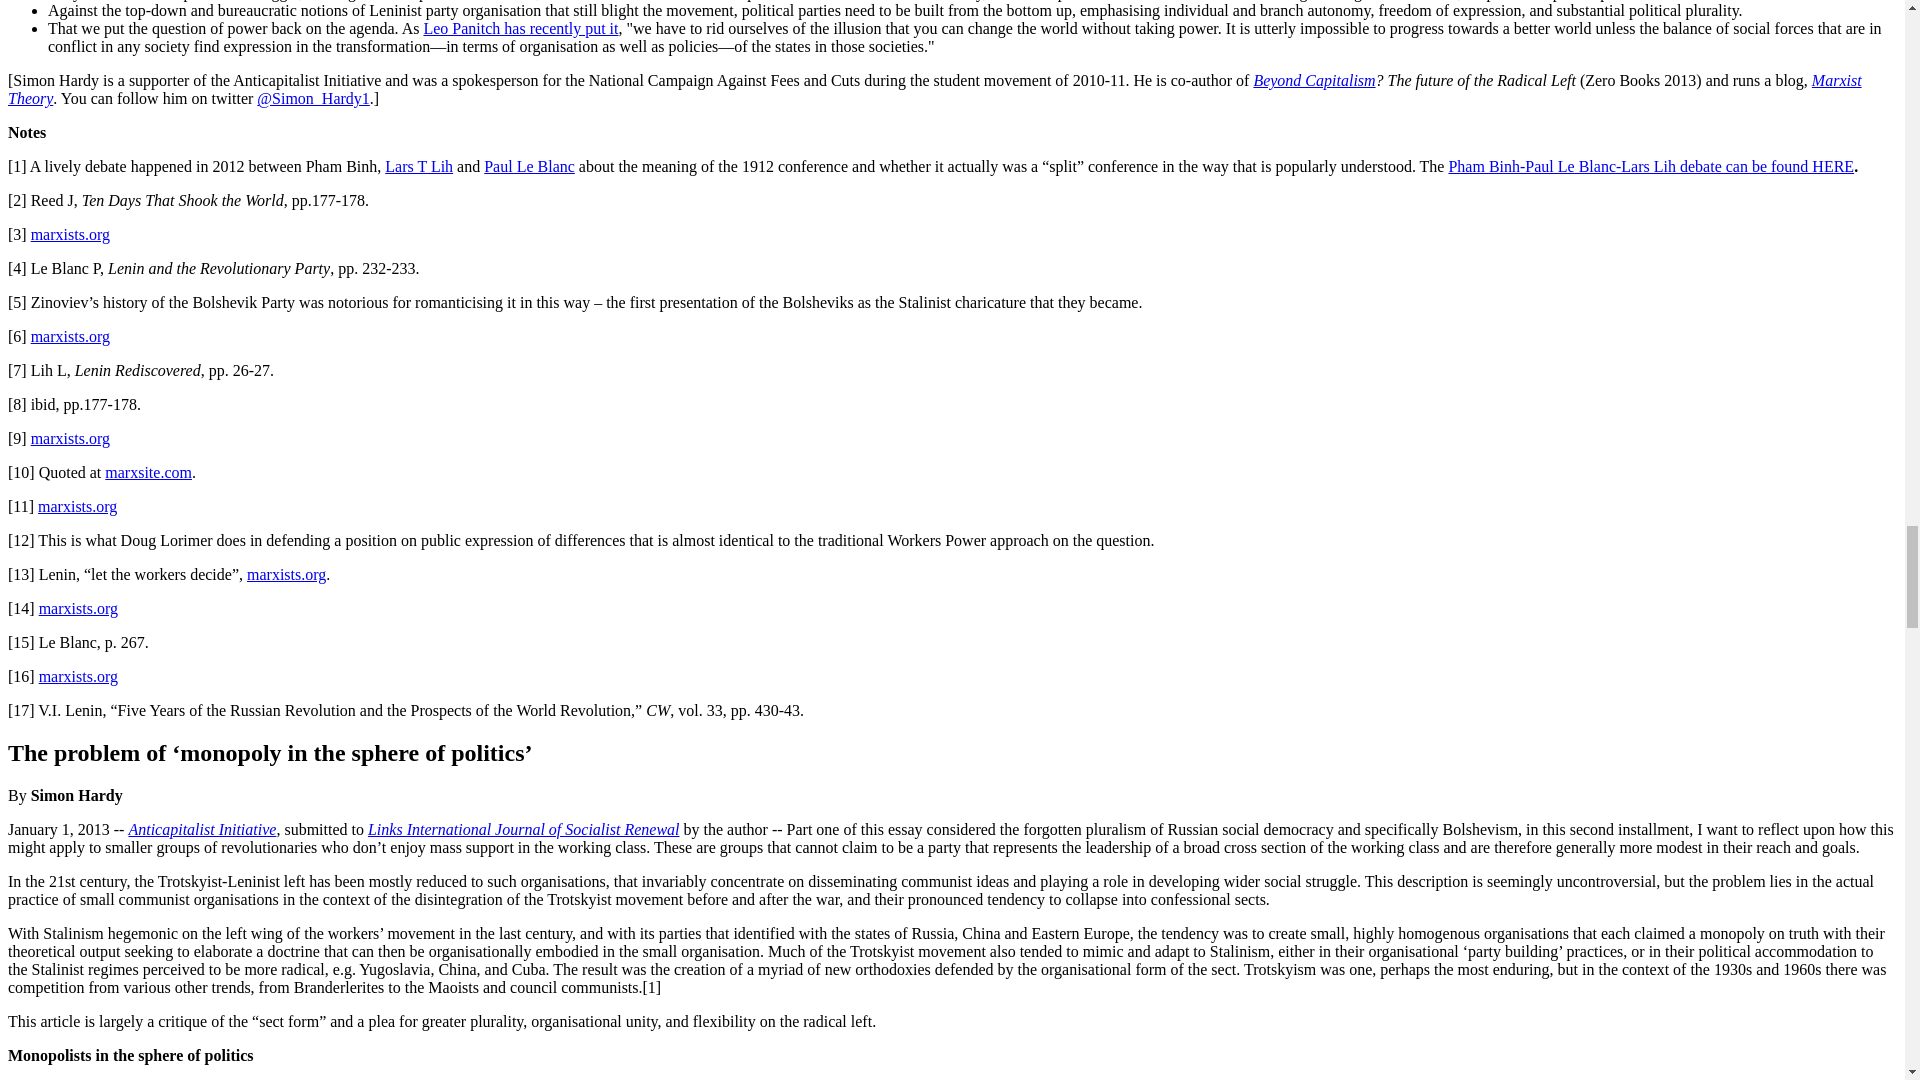 This screenshot has height=1080, width=1920. Describe the element at coordinates (528, 166) in the screenshot. I see `Paul Le Blanc` at that location.